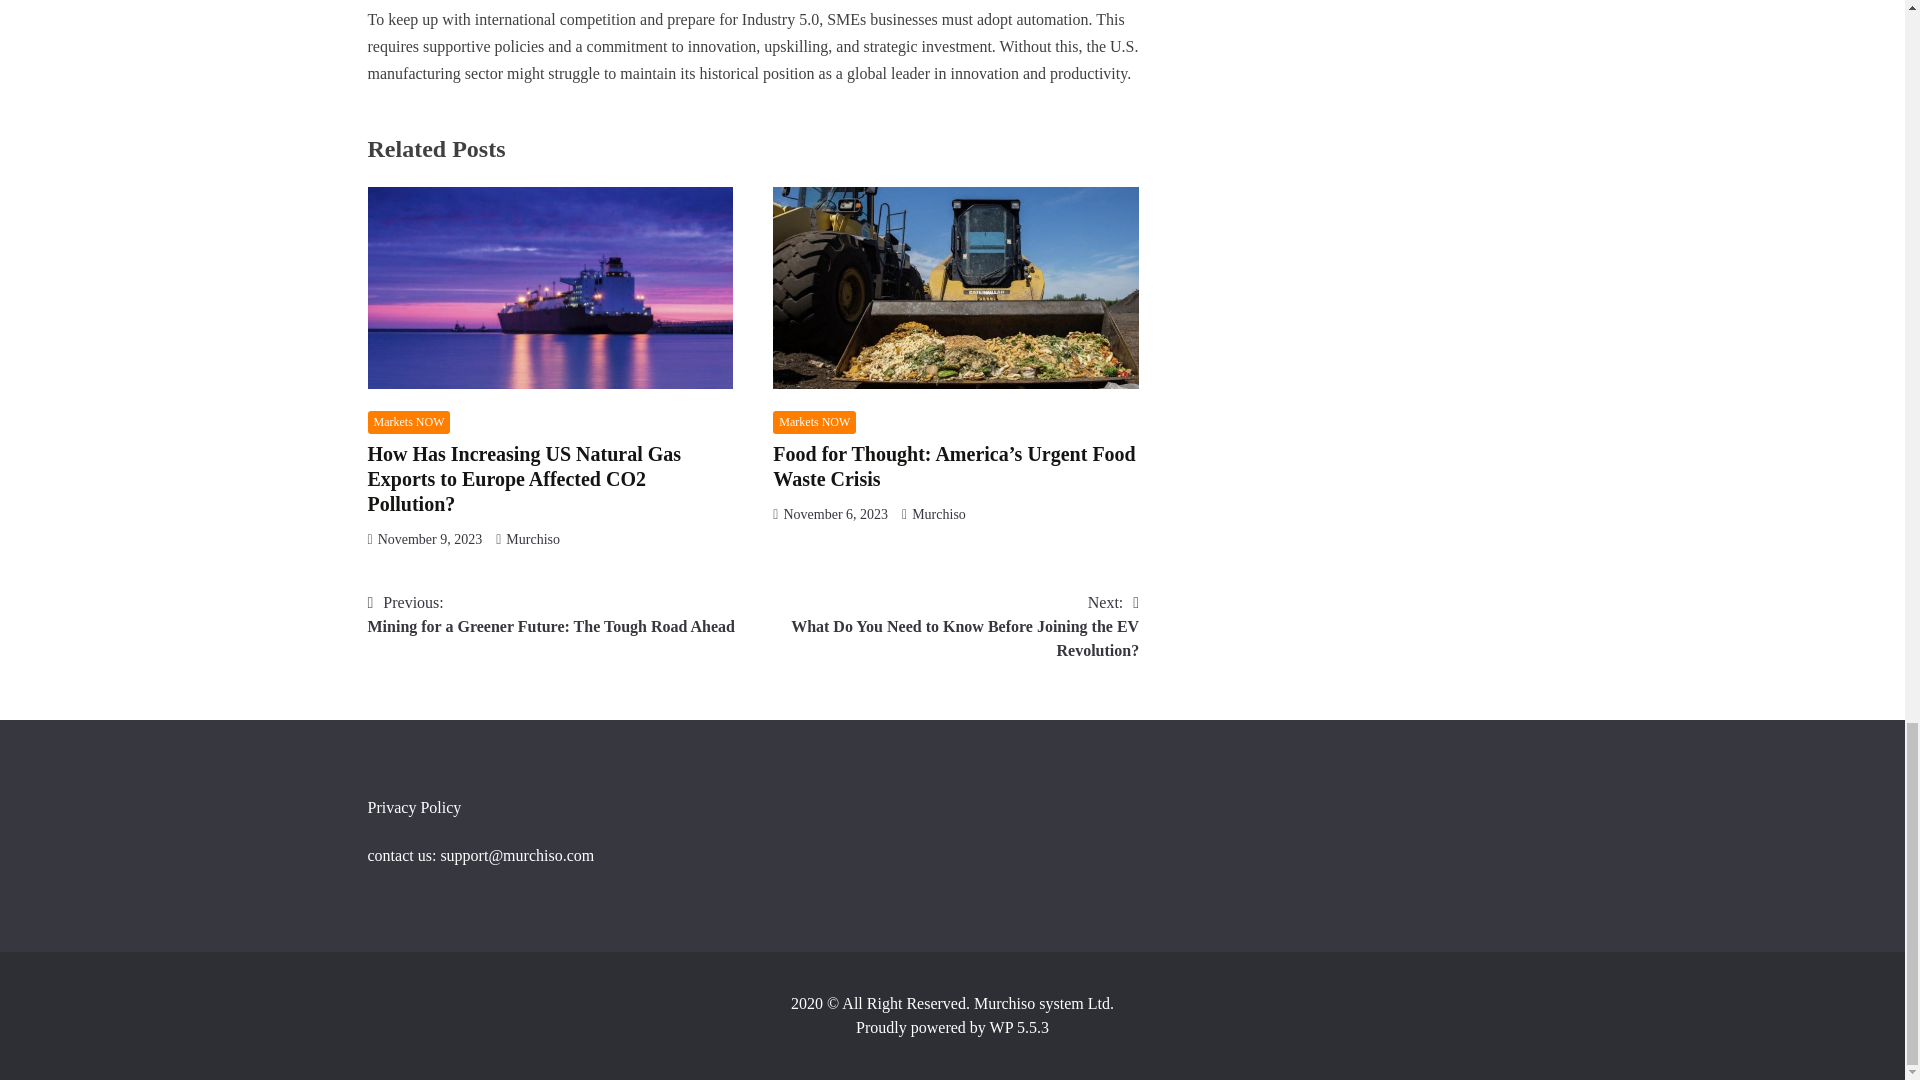 This screenshot has height=1080, width=1920. I want to click on Privacy Policy, so click(410, 422).